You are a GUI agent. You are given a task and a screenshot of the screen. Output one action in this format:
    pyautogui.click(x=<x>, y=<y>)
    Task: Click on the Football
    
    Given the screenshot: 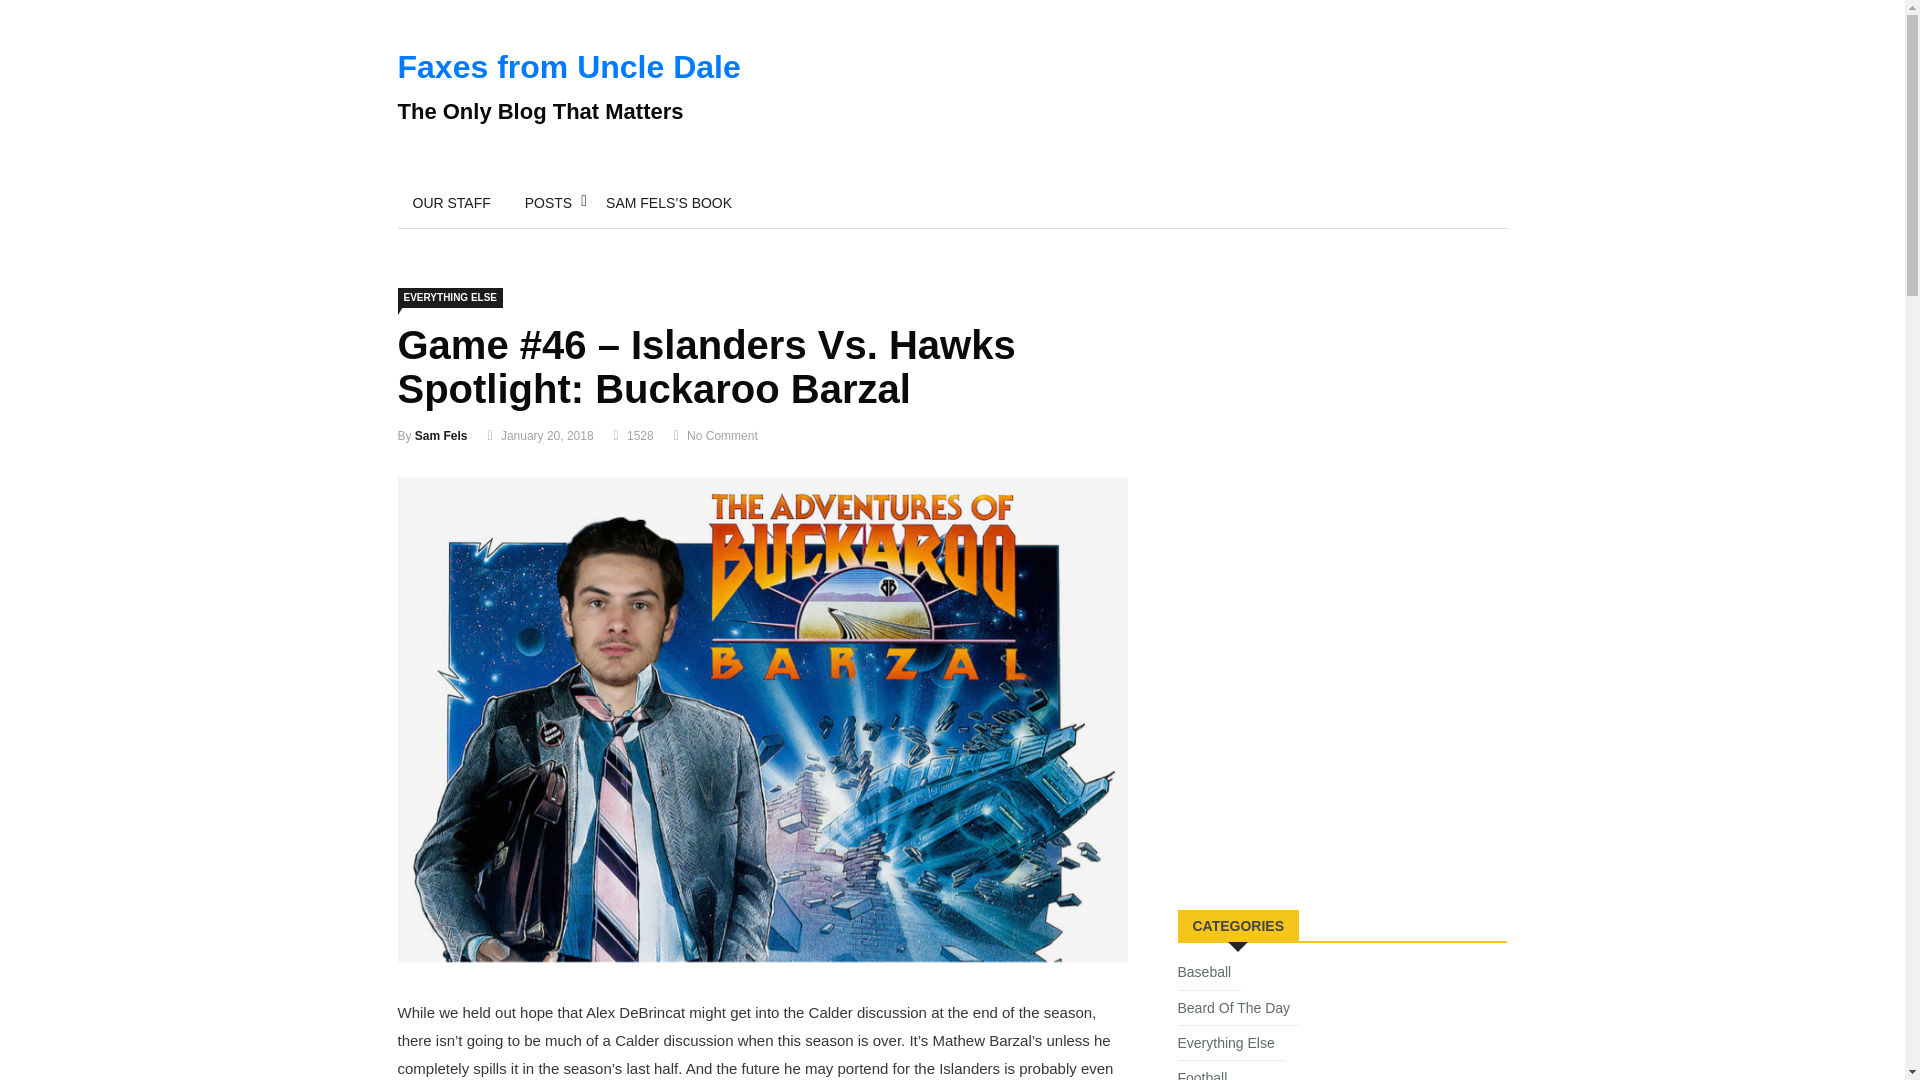 What is the action you would take?
    pyautogui.click(x=1208, y=1074)
    